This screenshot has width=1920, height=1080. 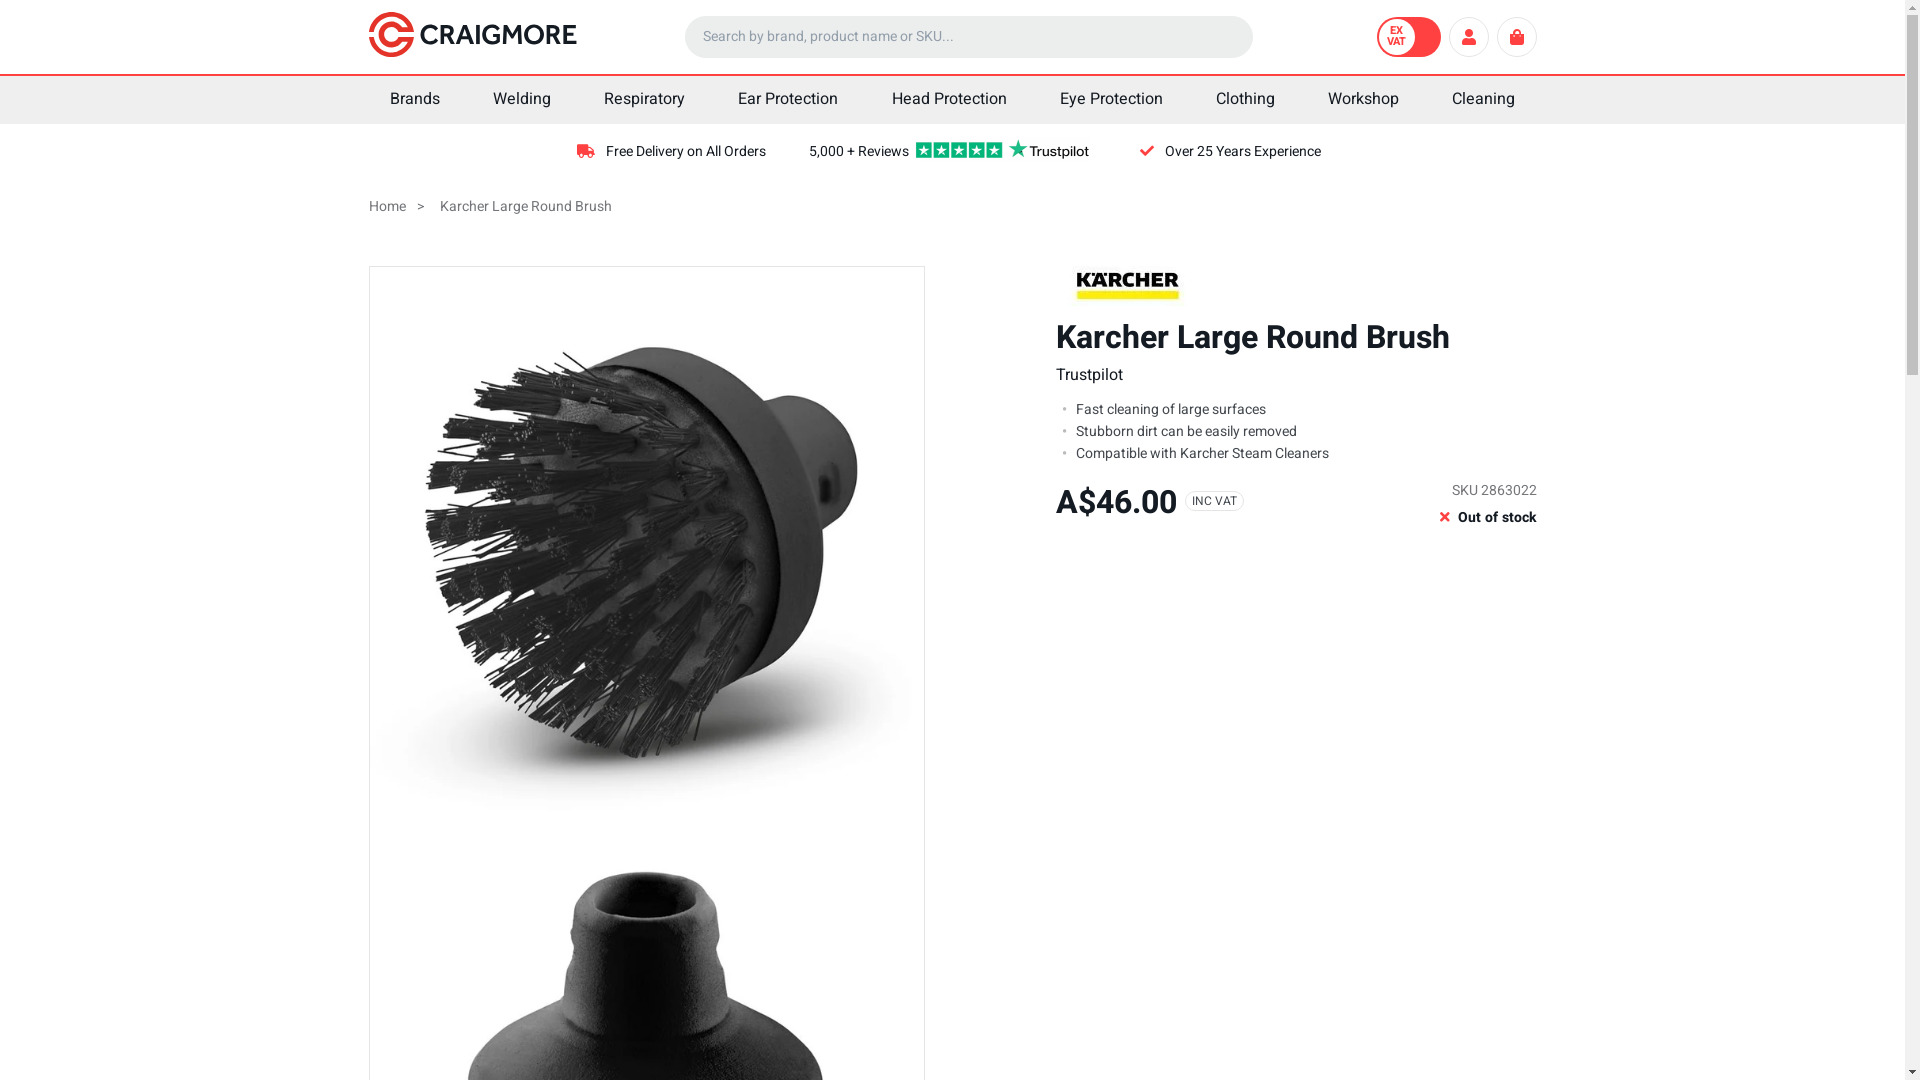 I want to click on Search, so click(x=1232, y=36).